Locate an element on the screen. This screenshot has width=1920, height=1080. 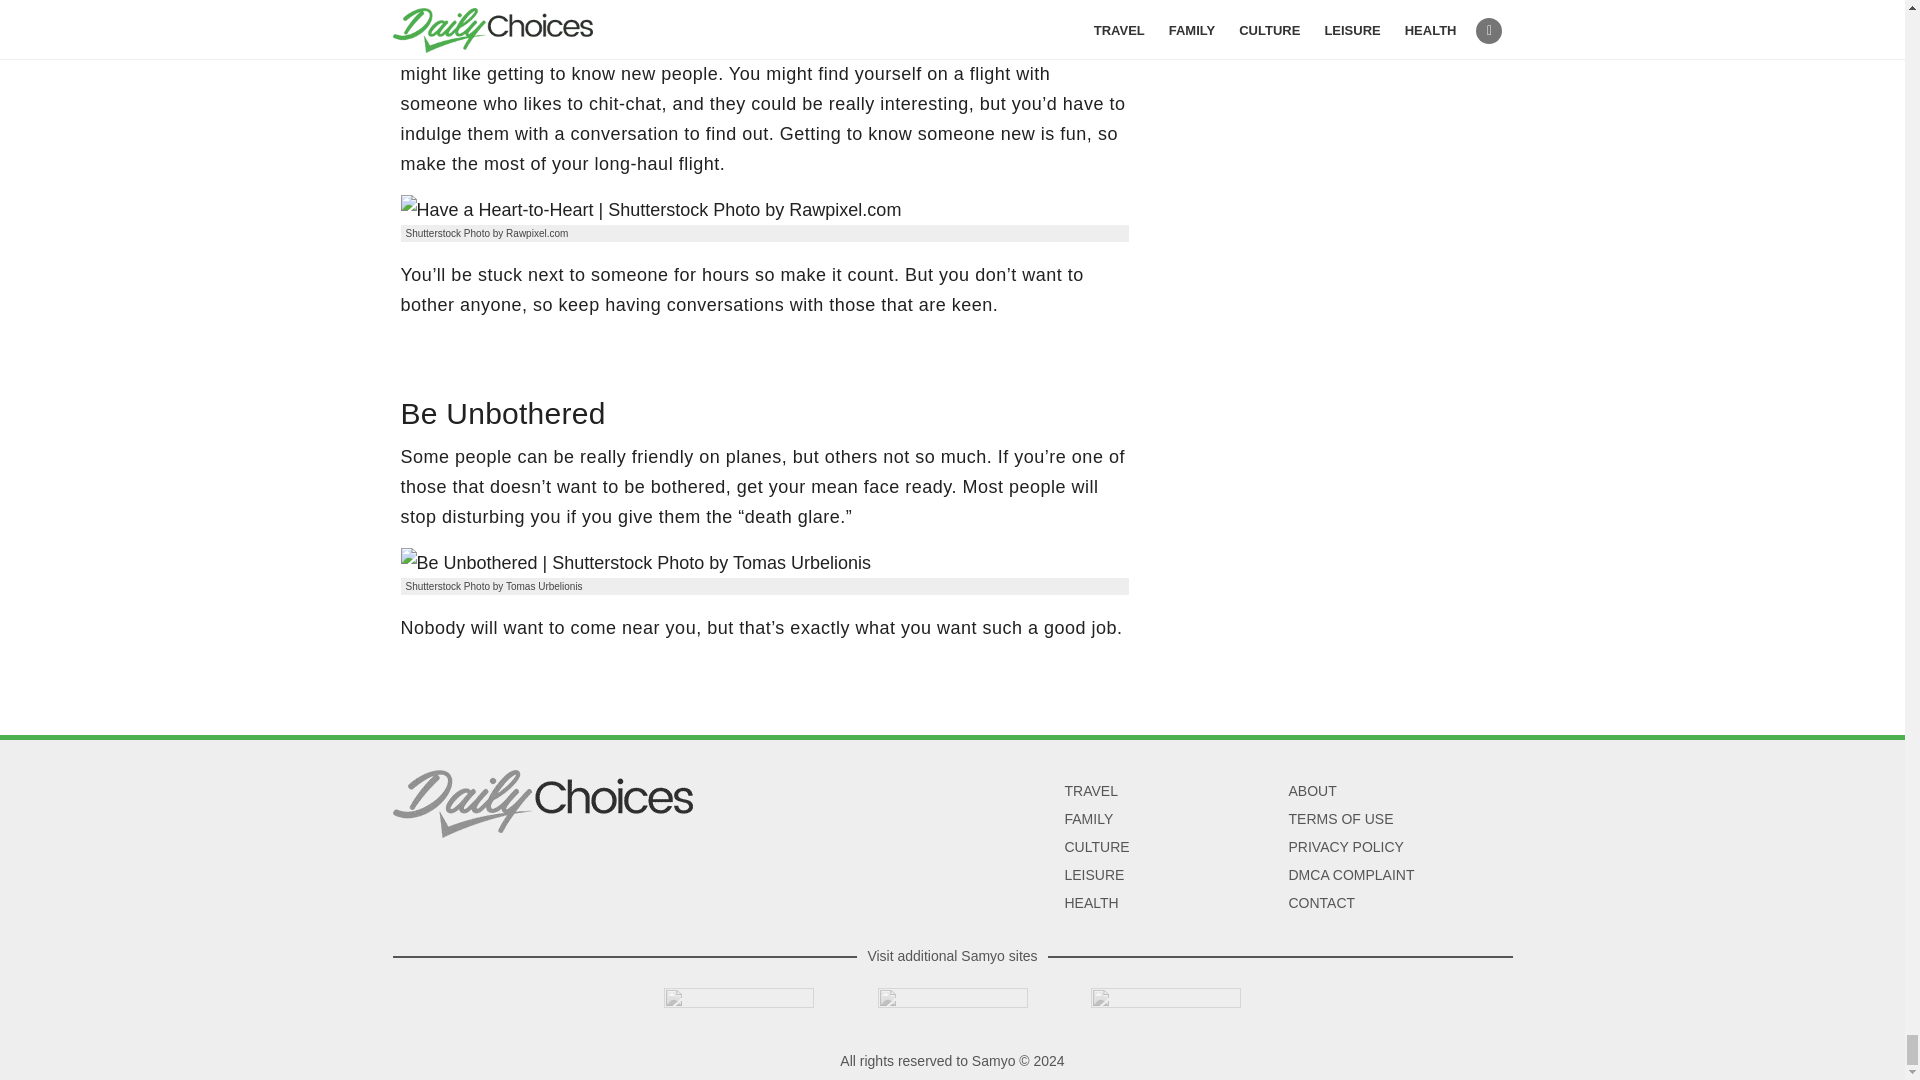
TRAVEL is located at coordinates (1090, 791).